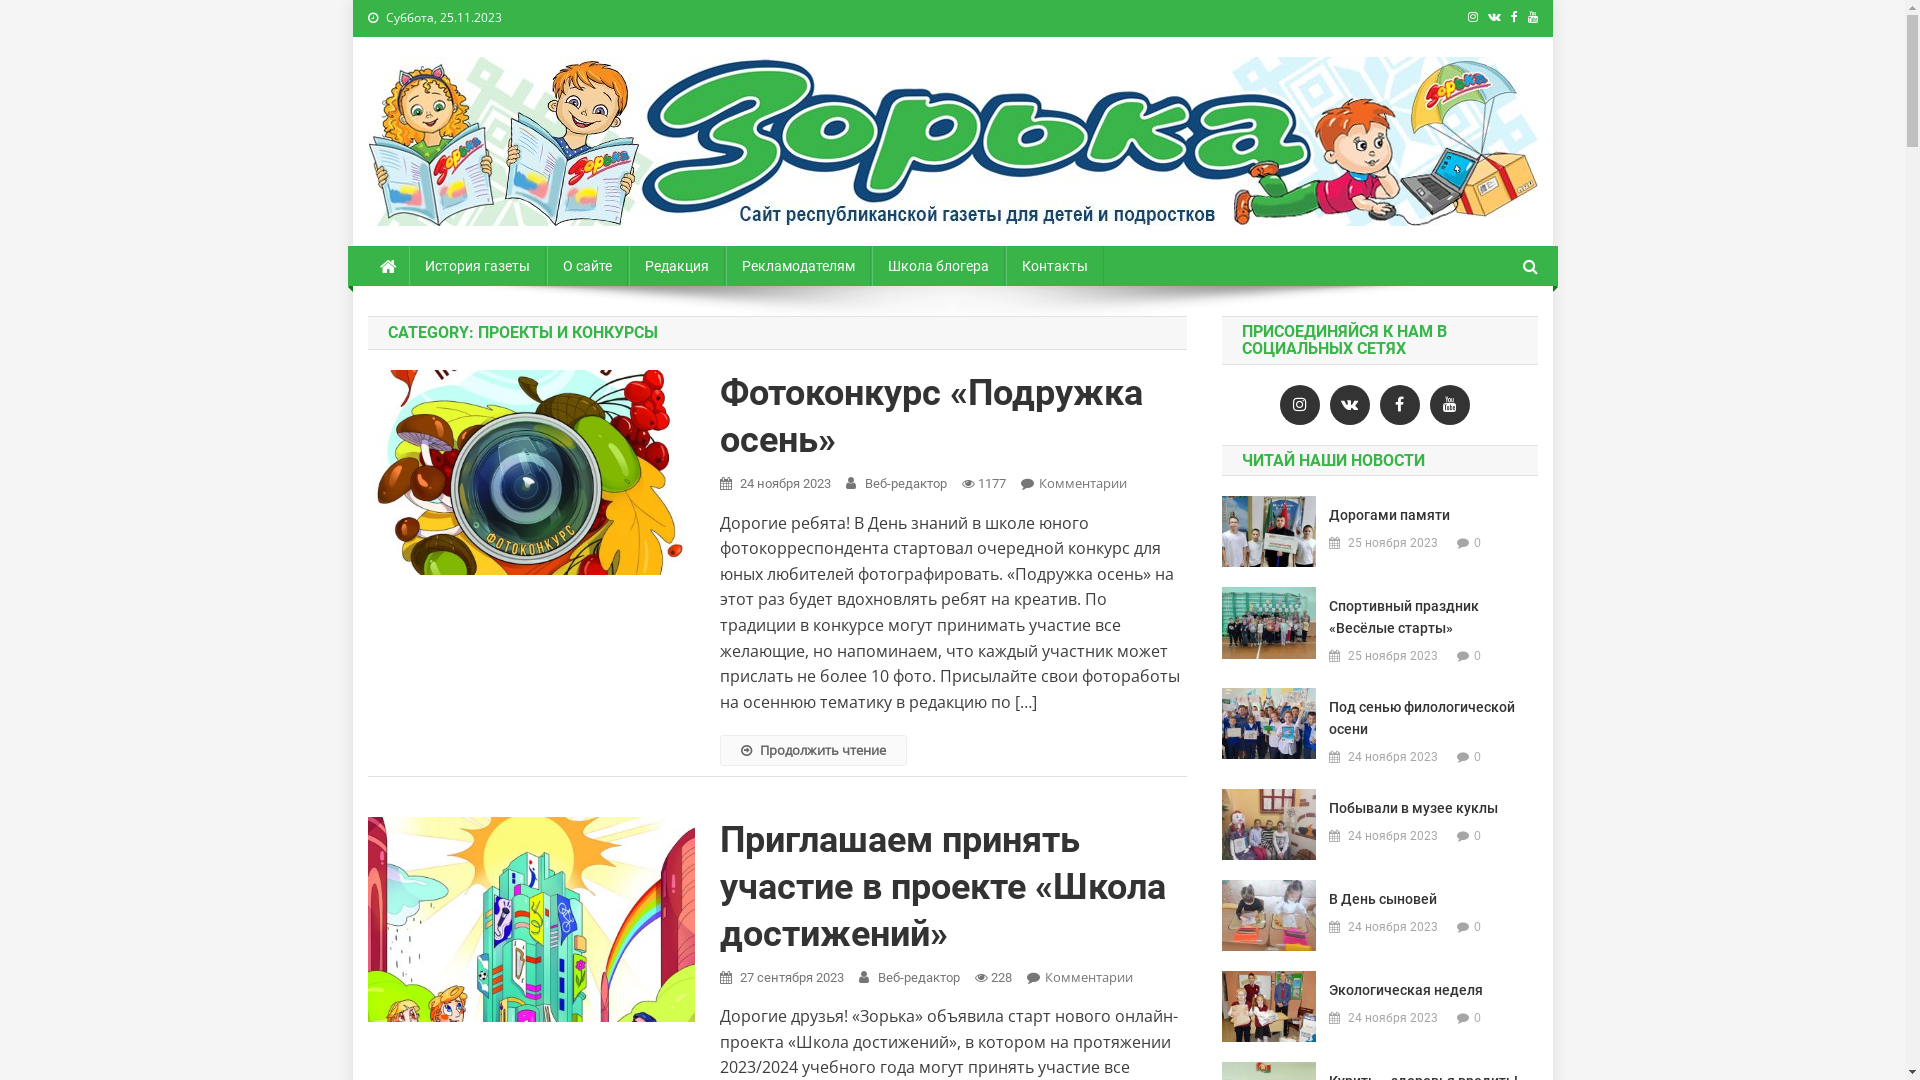 The height and width of the screenshot is (1080, 1920). What do you see at coordinates (1478, 656) in the screenshot?
I see `0` at bounding box center [1478, 656].